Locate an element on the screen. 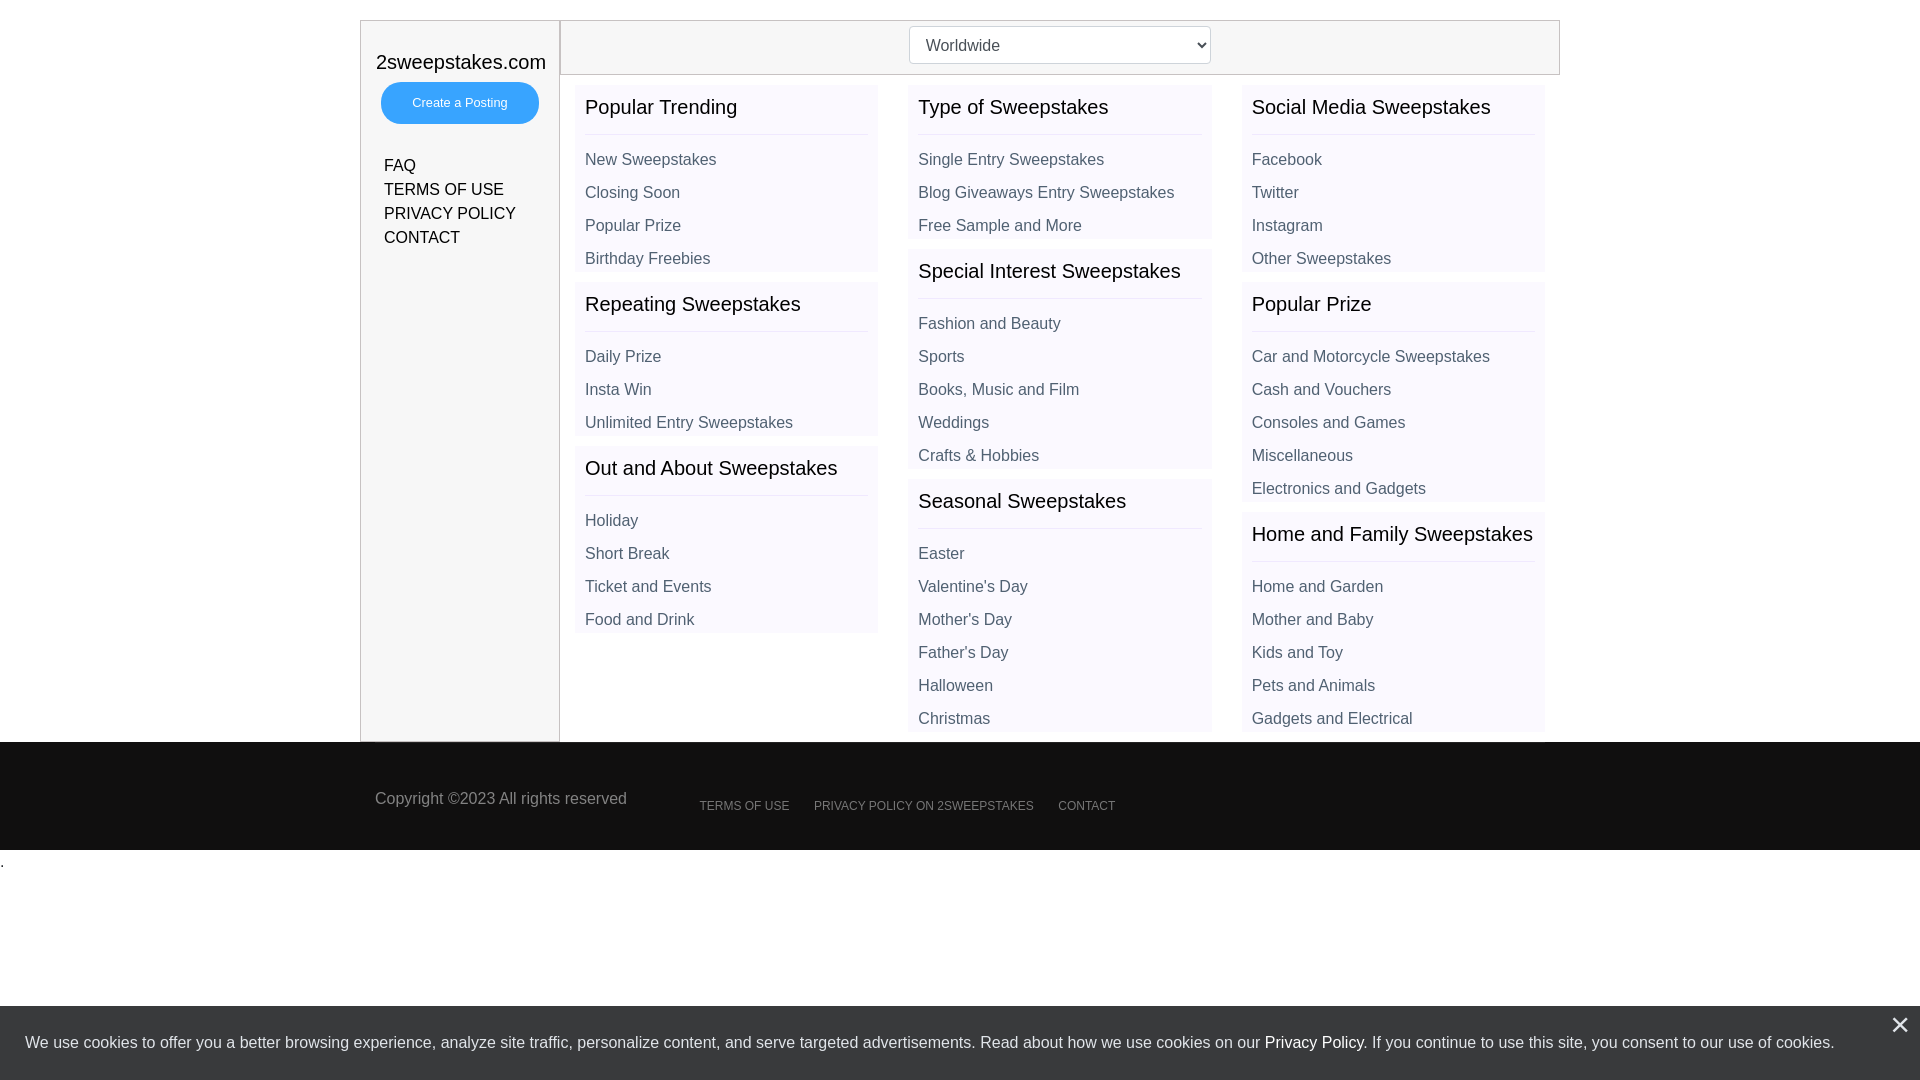 This screenshot has width=1920, height=1080. Home and Garden is located at coordinates (1394, 581).